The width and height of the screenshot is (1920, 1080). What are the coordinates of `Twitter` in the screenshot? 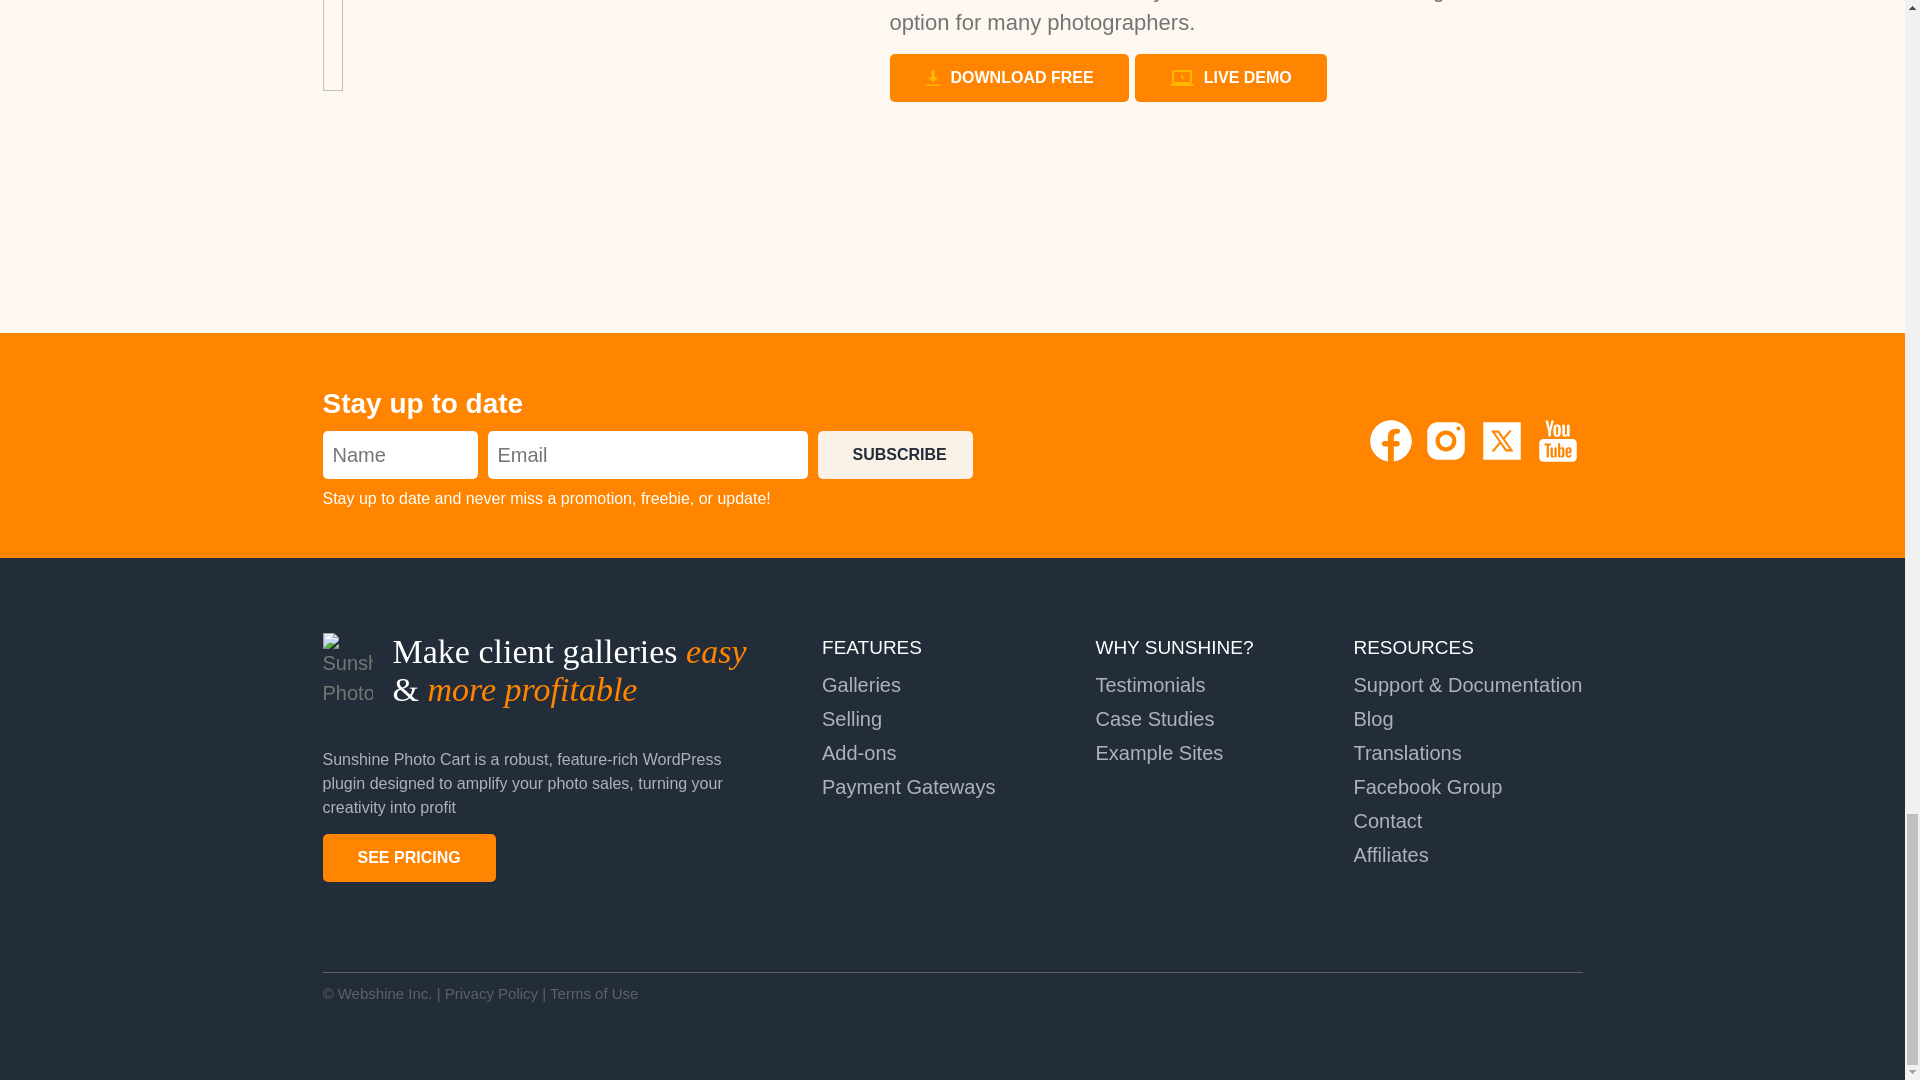 It's located at (1504, 458).